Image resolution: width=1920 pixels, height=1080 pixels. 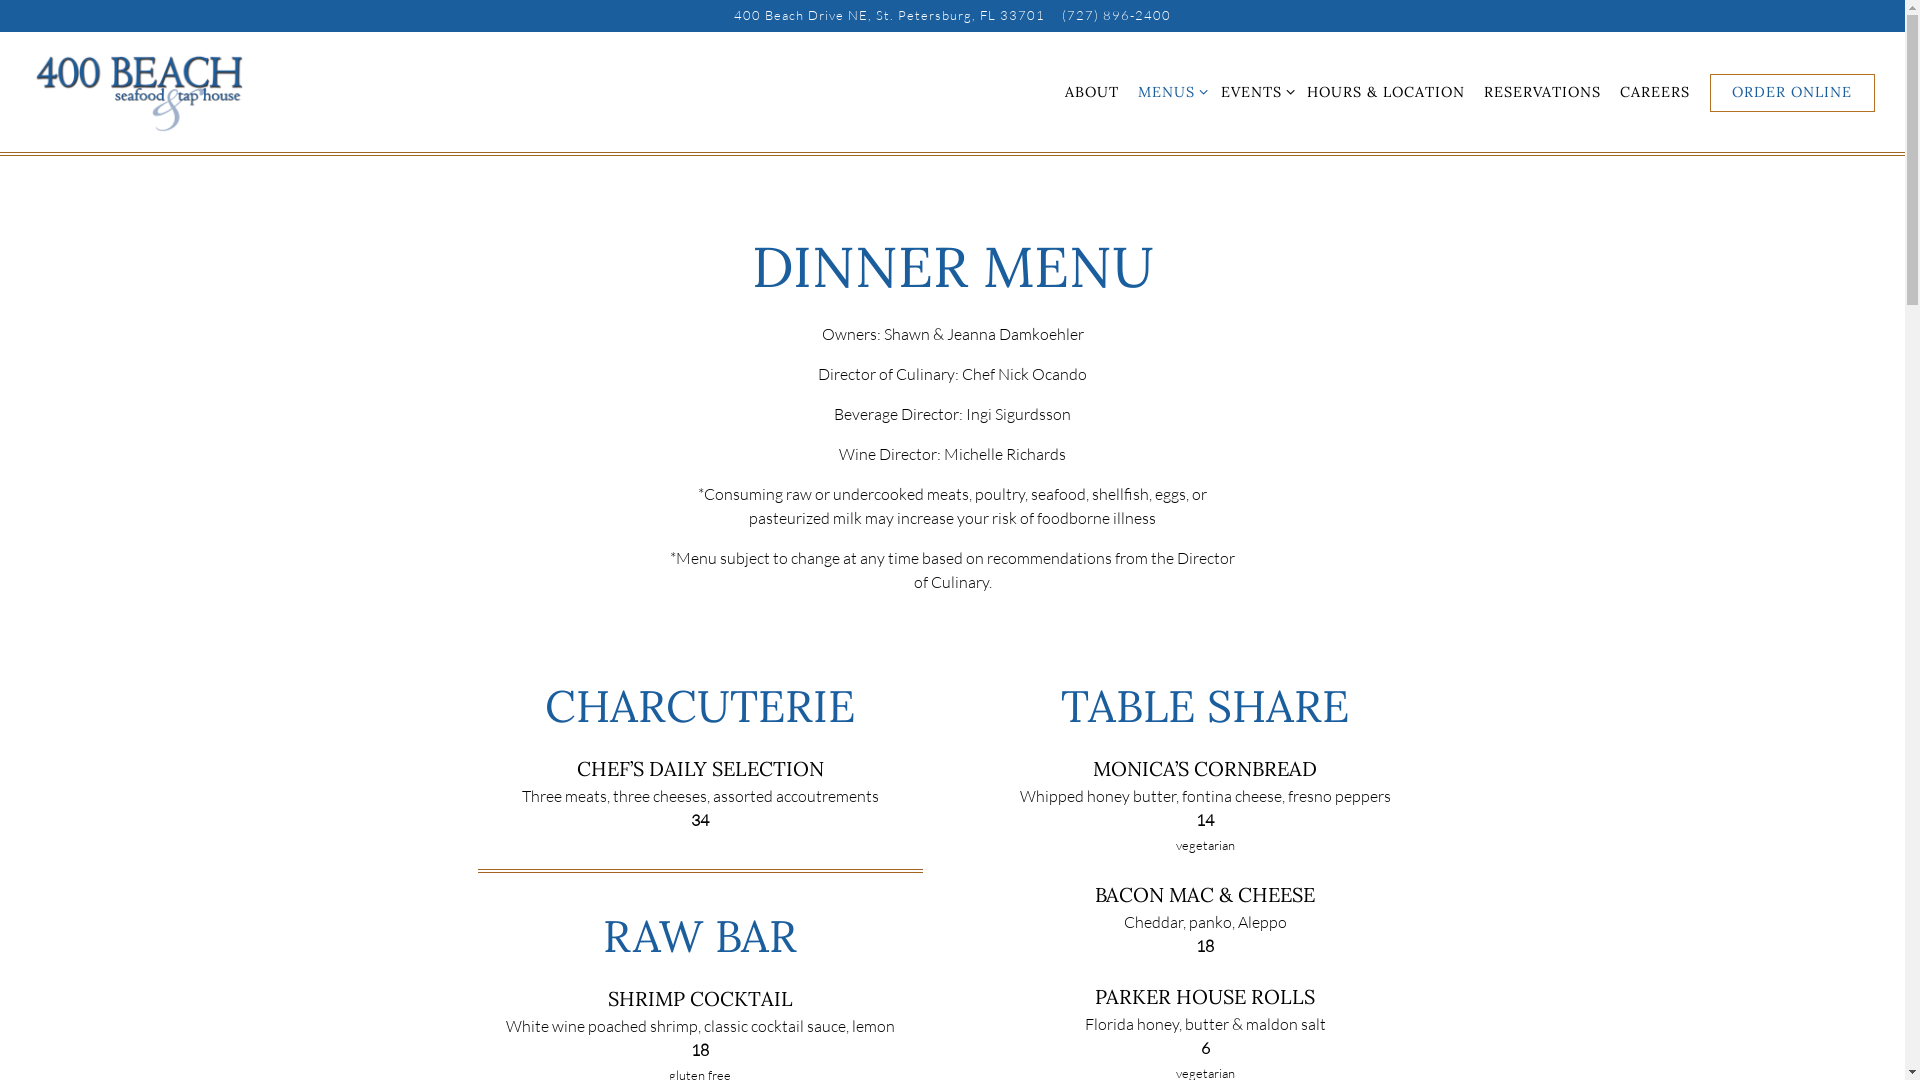 I want to click on ABOUT, so click(x=1092, y=92).